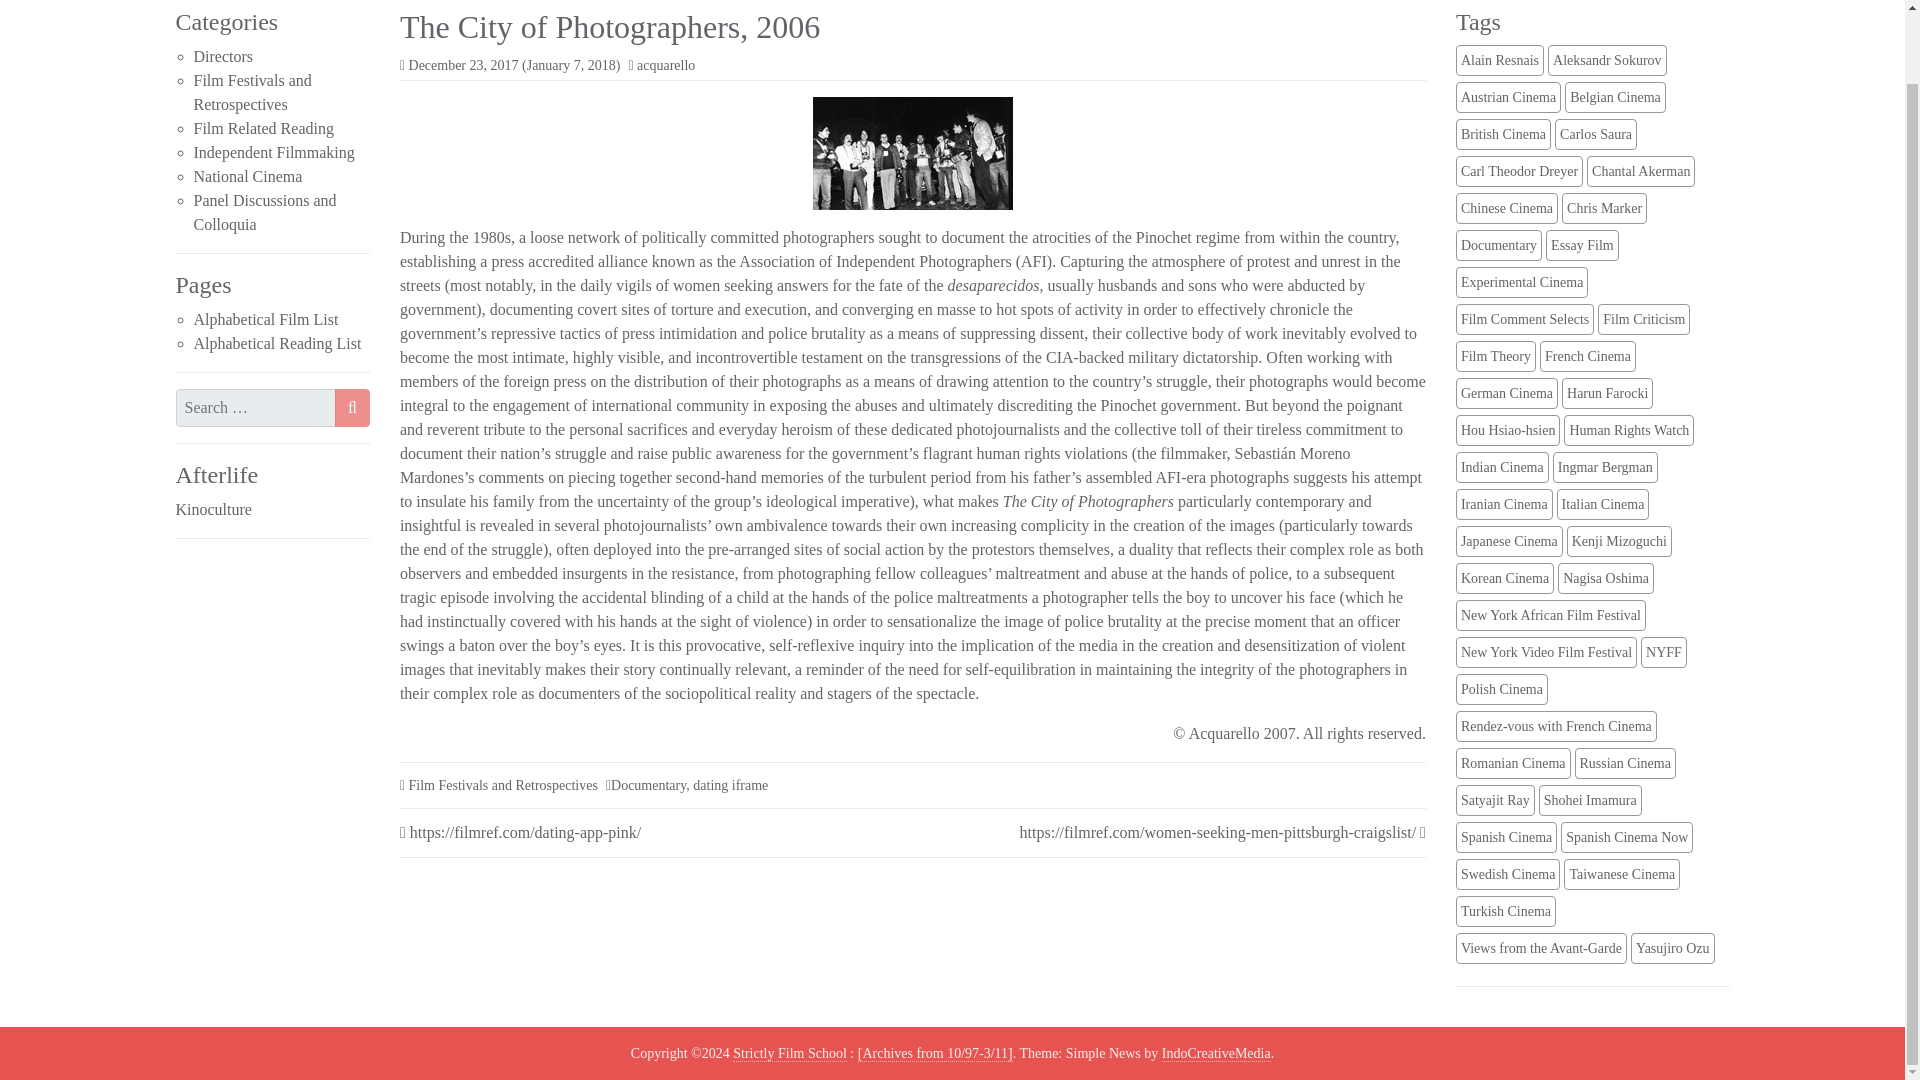  Describe the element at coordinates (264, 128) in the screenshot. I see `Film Related Reading` at that location.